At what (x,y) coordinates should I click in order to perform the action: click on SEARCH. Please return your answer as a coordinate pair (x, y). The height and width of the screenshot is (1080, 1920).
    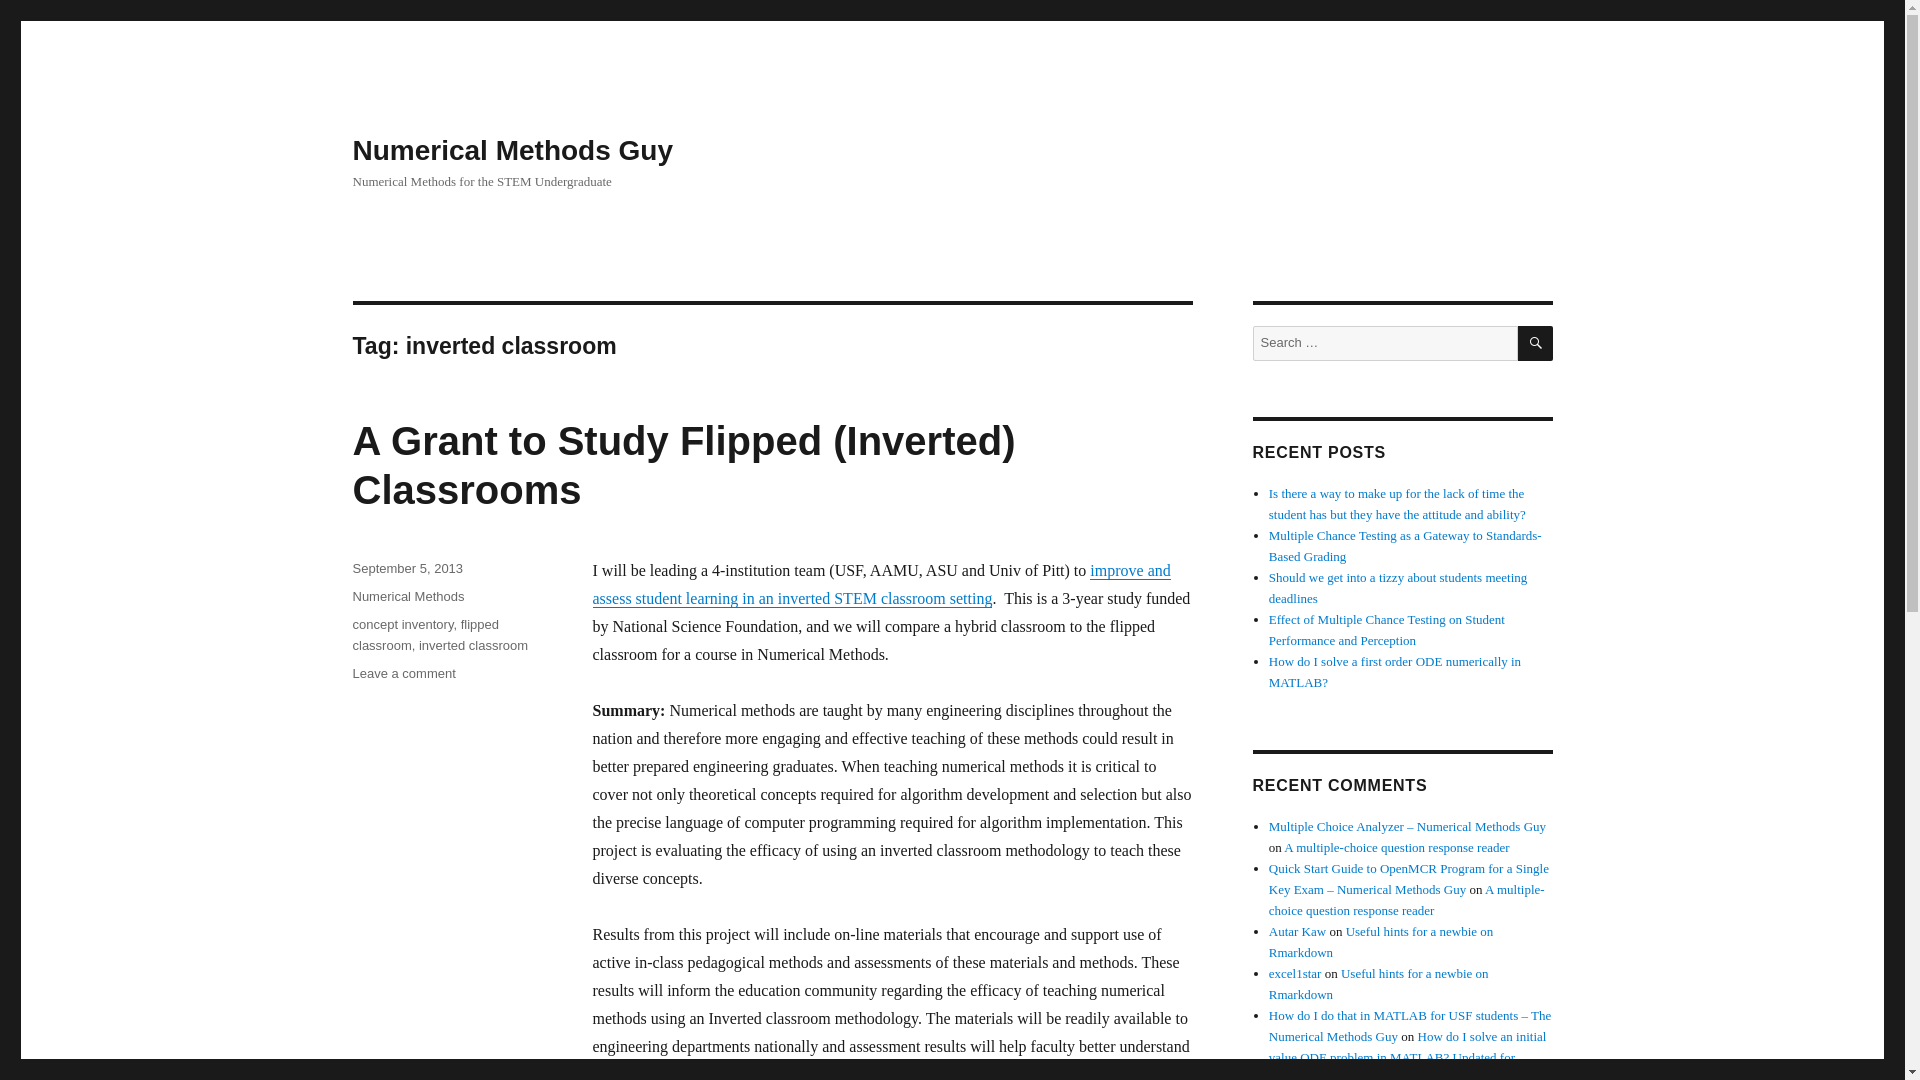
    Looking at the image, I should click on (1536, 343).